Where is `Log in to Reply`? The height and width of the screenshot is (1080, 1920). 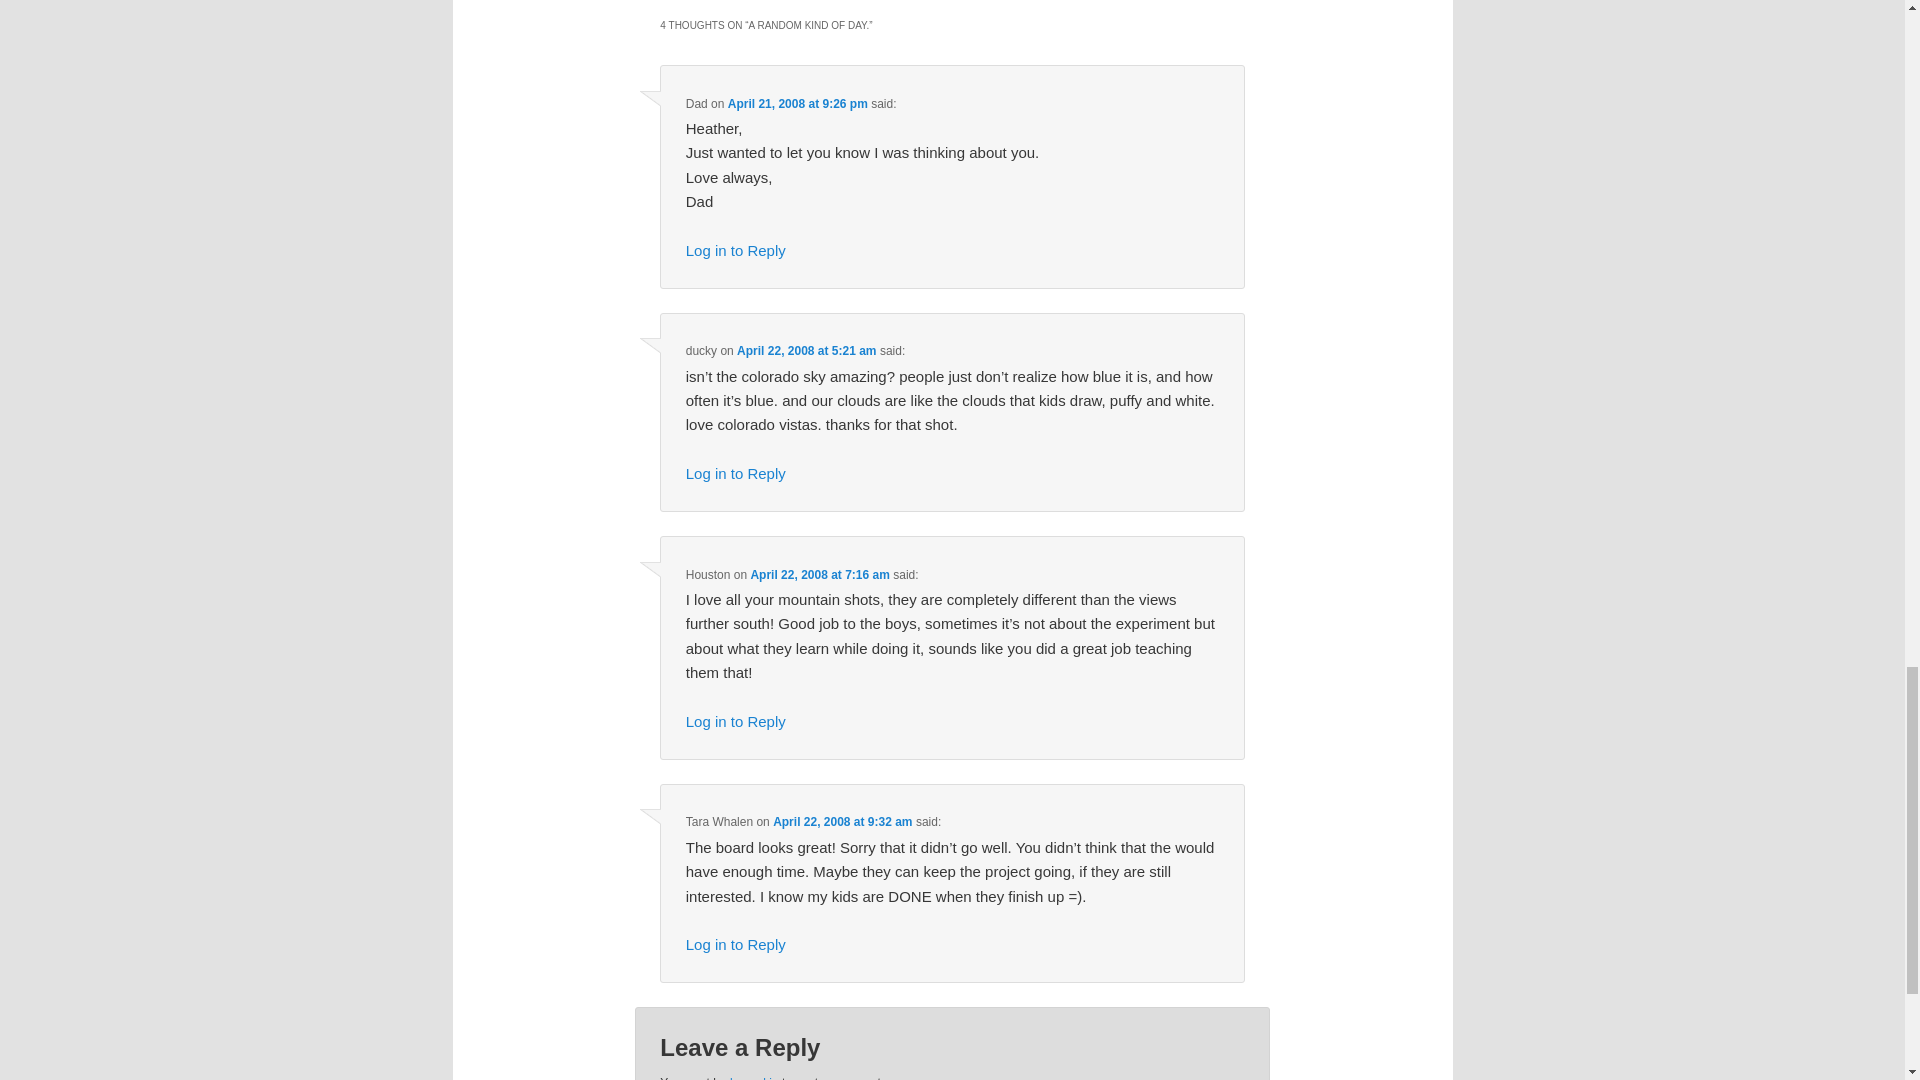
Log in to Reply is located at coordinates (735, 473).